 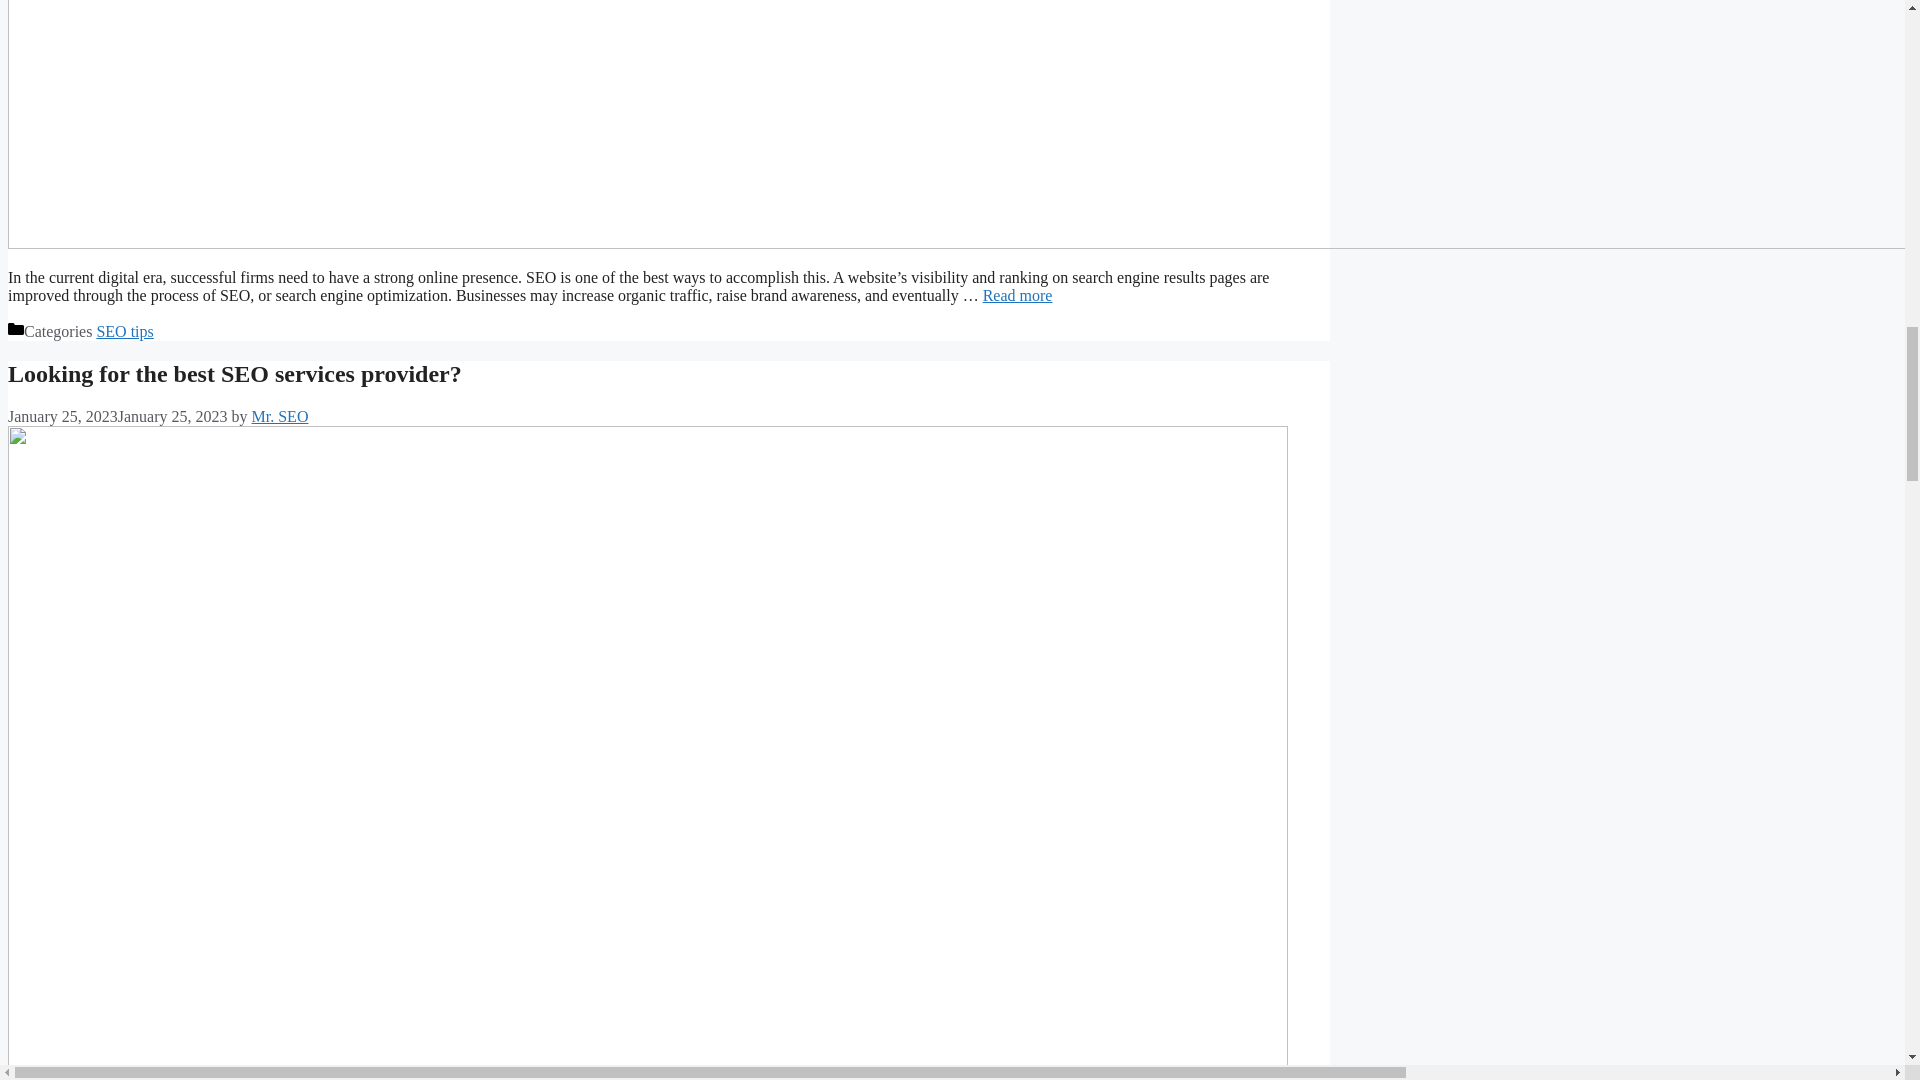 I want to click on Read more, so click(x=1018, y=295).